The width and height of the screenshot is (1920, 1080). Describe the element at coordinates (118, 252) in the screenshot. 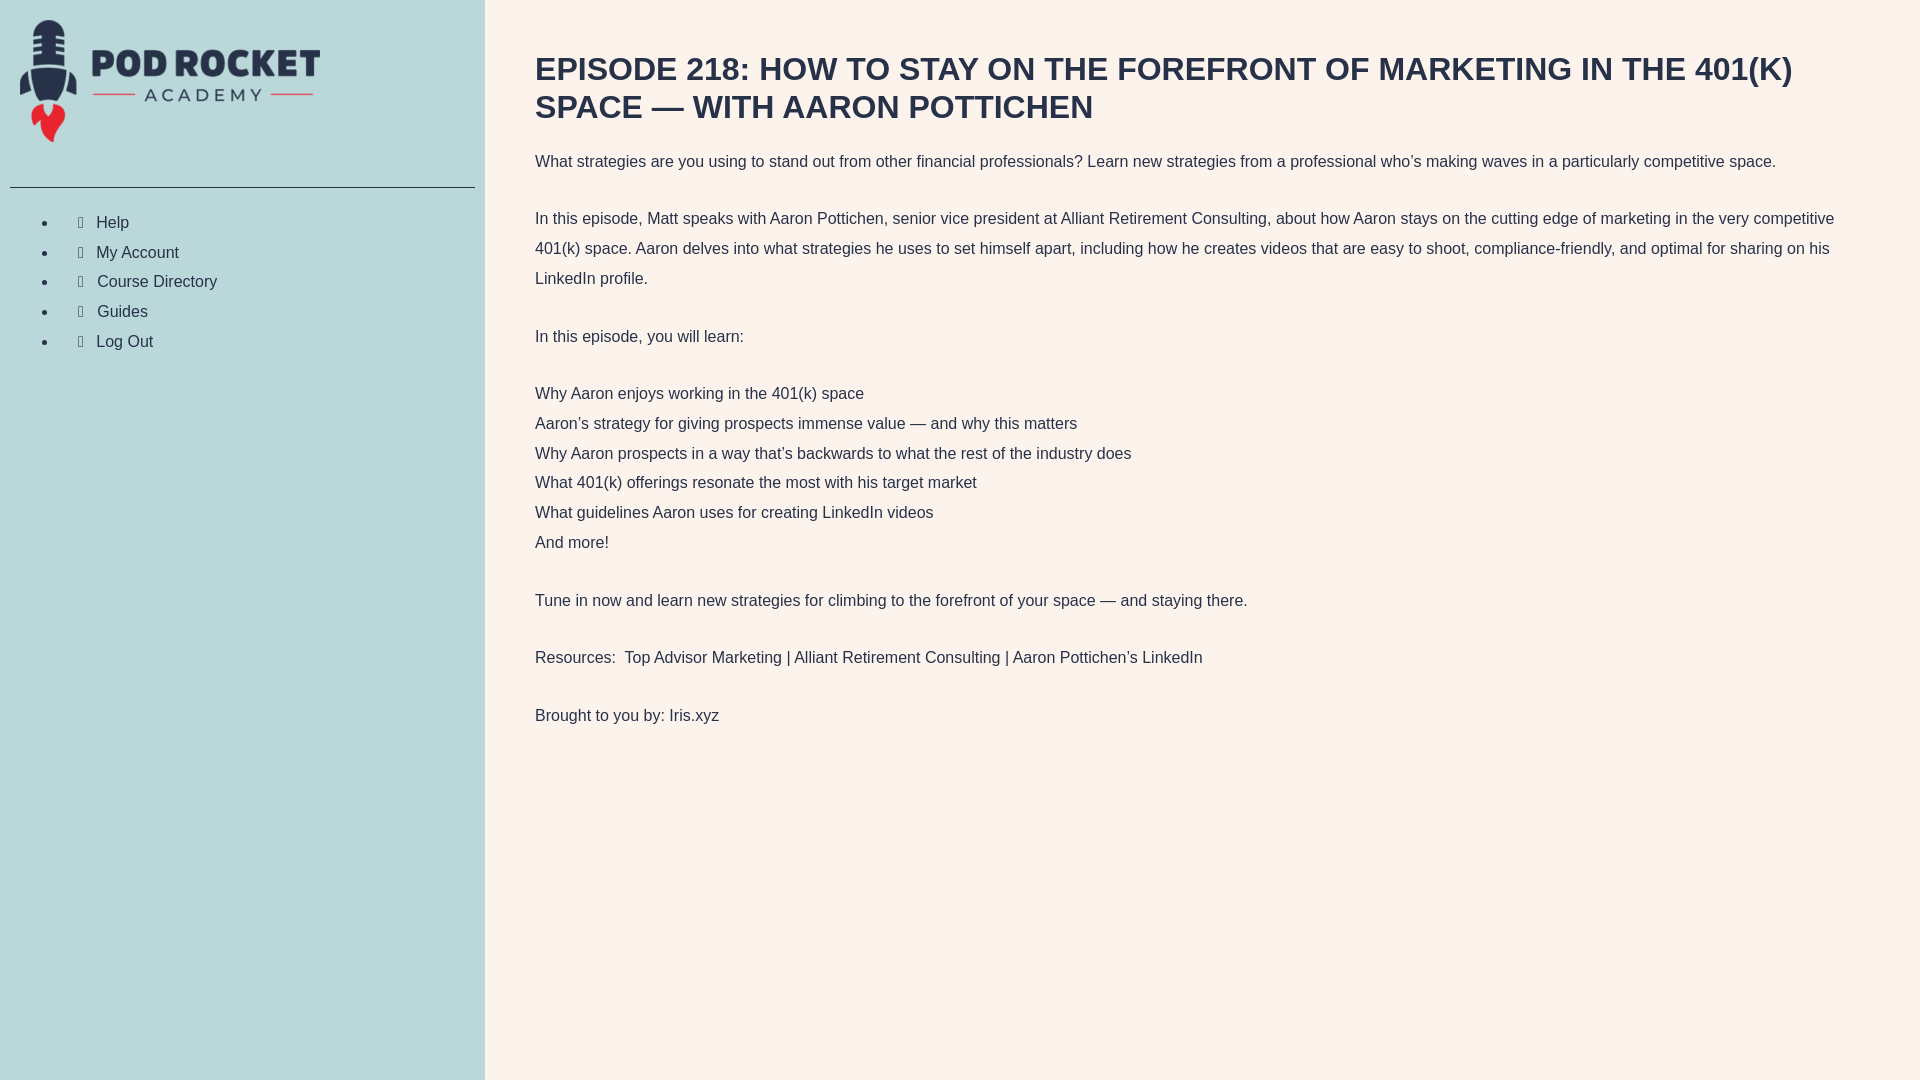

I see `My Account` at that location.